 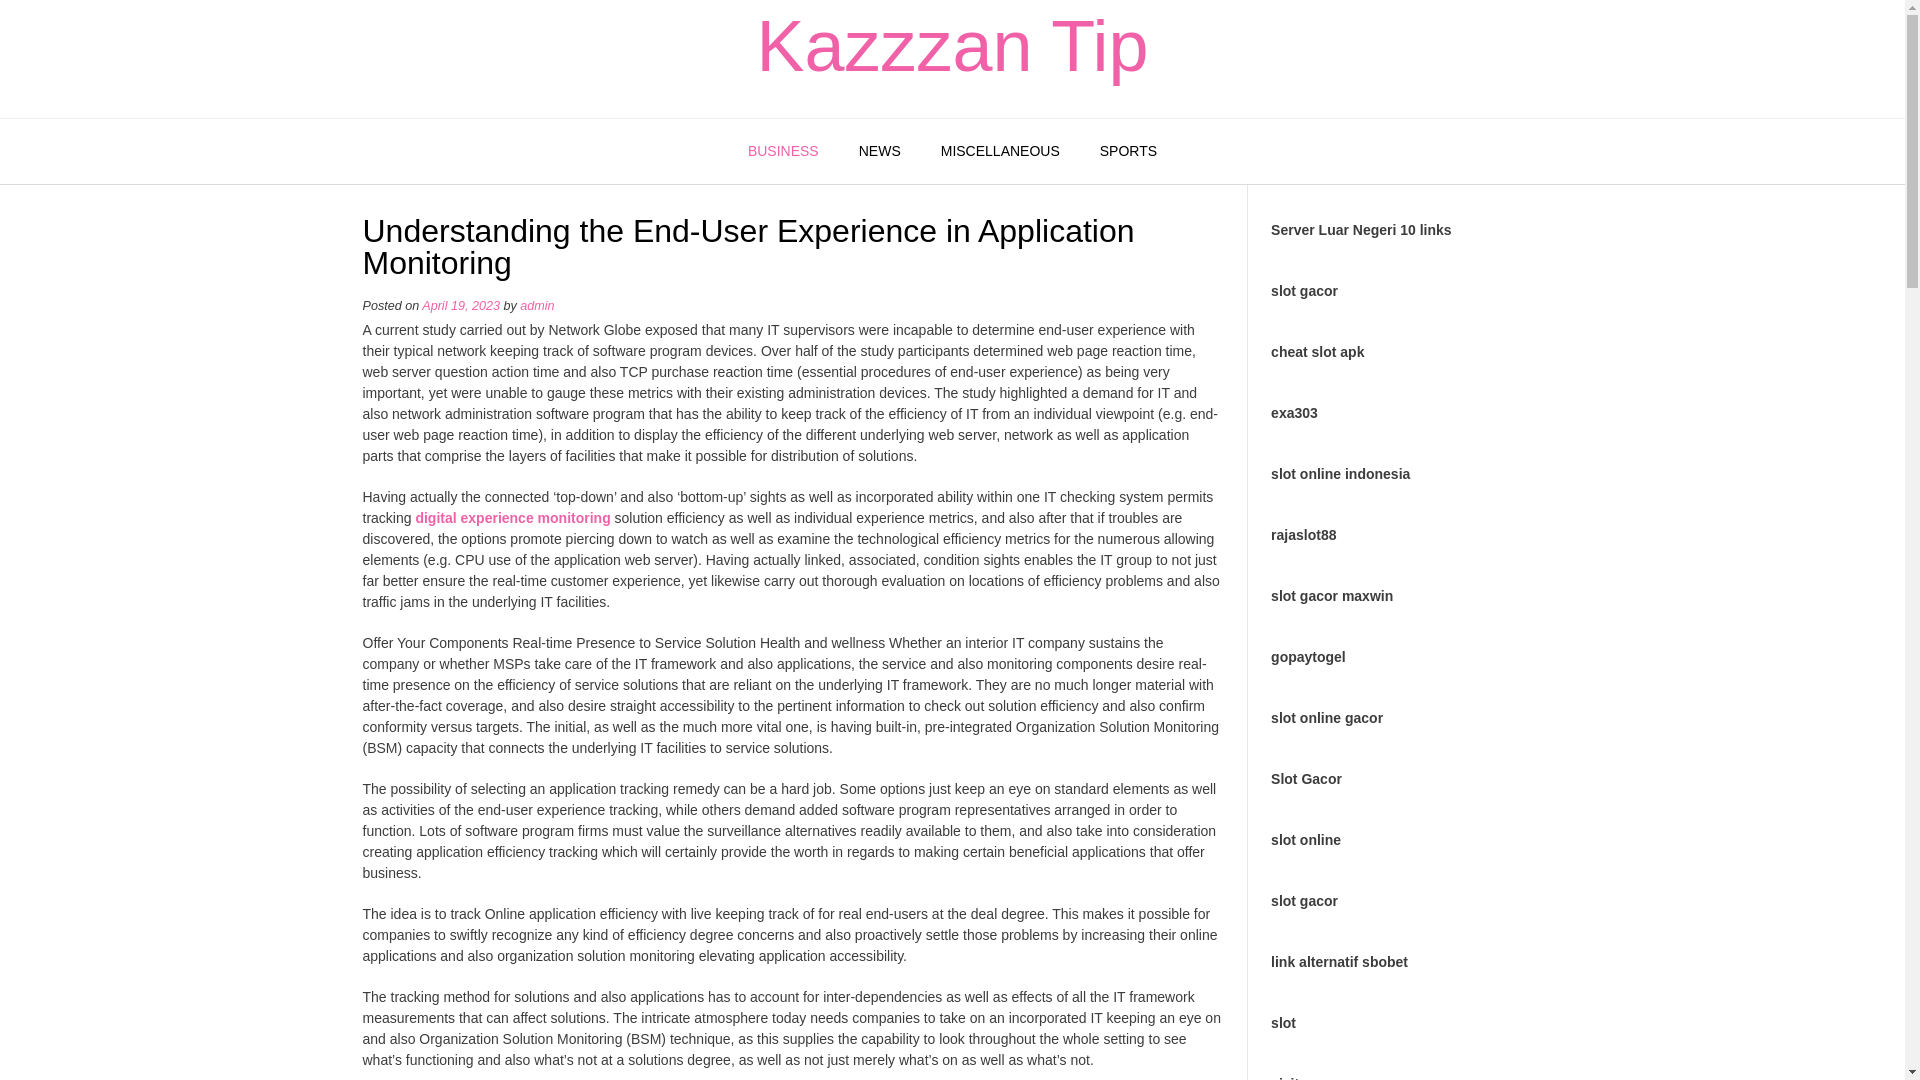 What do you see at coordinates (1308, 657) in the screenshot?
I see `gopaytogel` at bounding box center [1308, 657].